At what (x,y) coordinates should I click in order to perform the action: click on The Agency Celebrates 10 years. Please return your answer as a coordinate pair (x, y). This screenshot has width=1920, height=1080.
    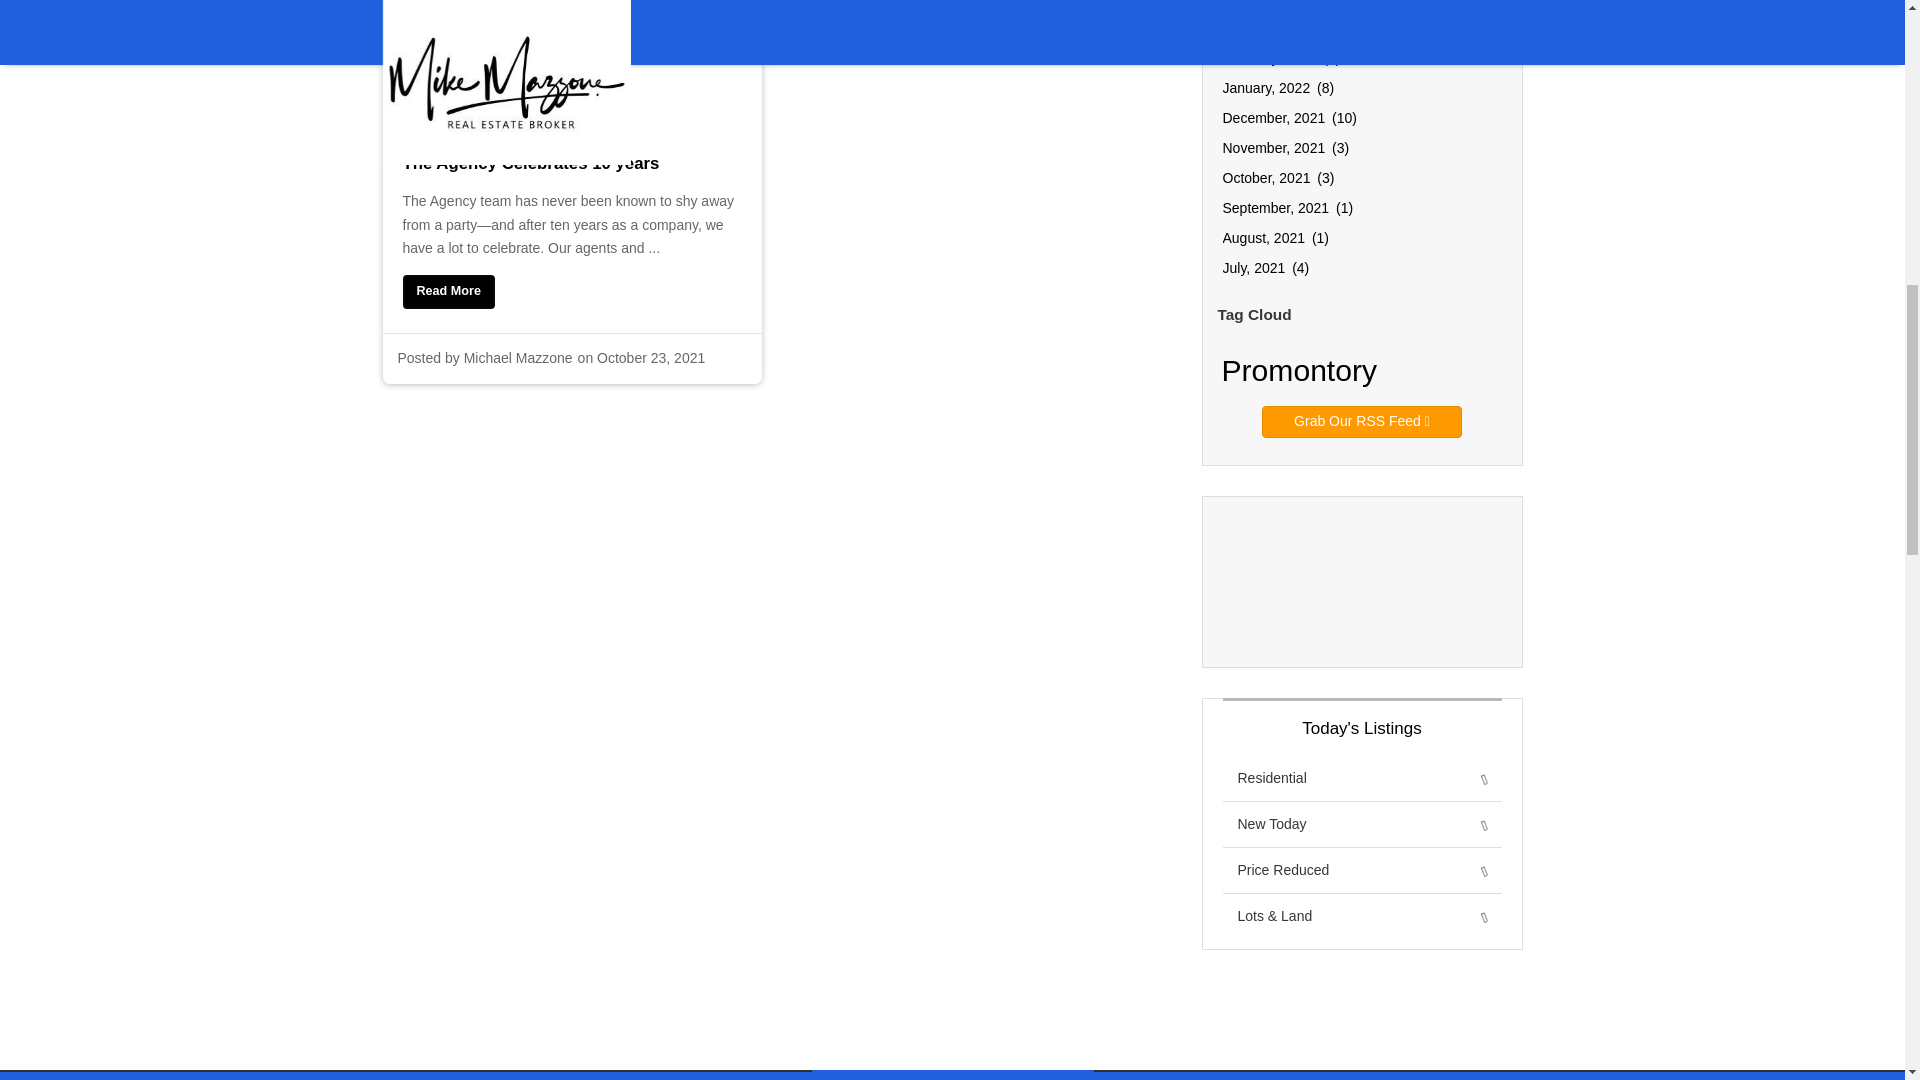
    Looking at the image, I should click on (571, 180).